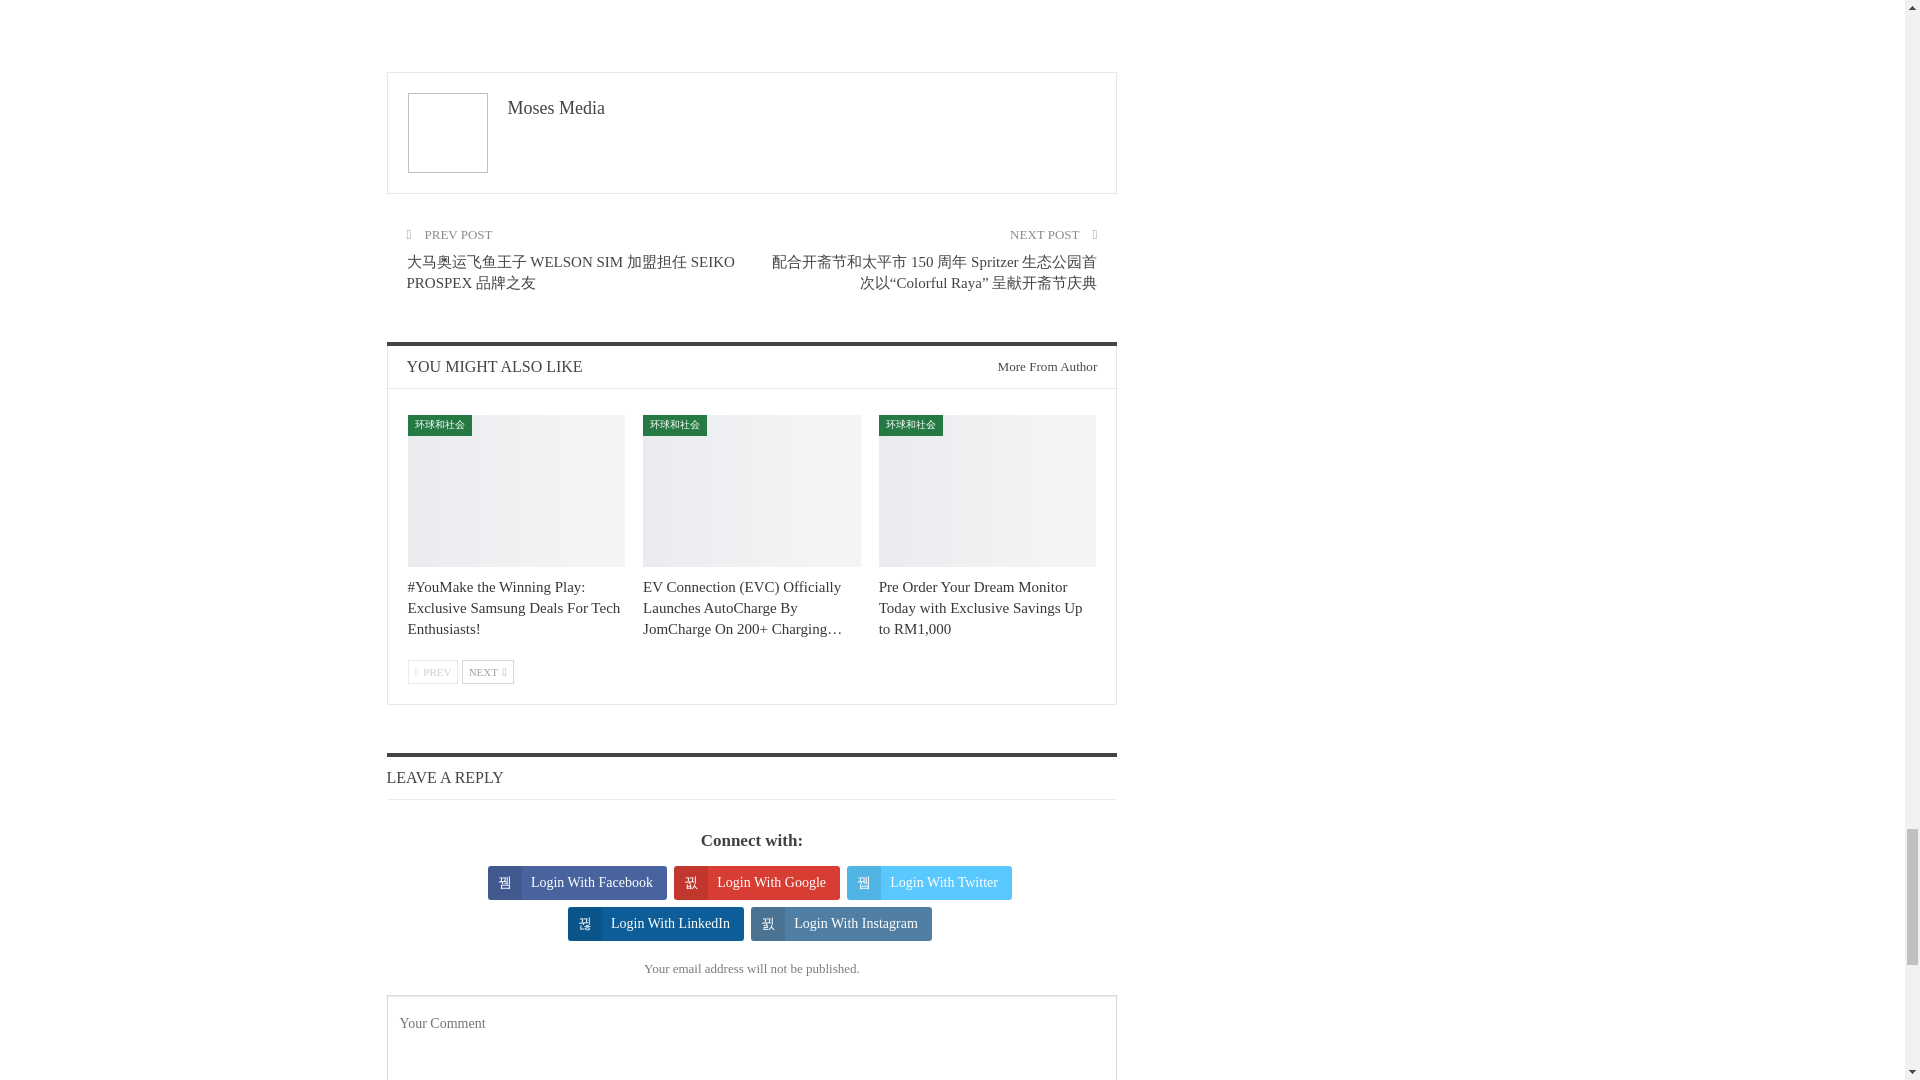 This screenshot has width=1920, height=1080. What do you see at coordinates (432, 671) in the screenshot?
I see `Previous` at bounding box center [432, 671].